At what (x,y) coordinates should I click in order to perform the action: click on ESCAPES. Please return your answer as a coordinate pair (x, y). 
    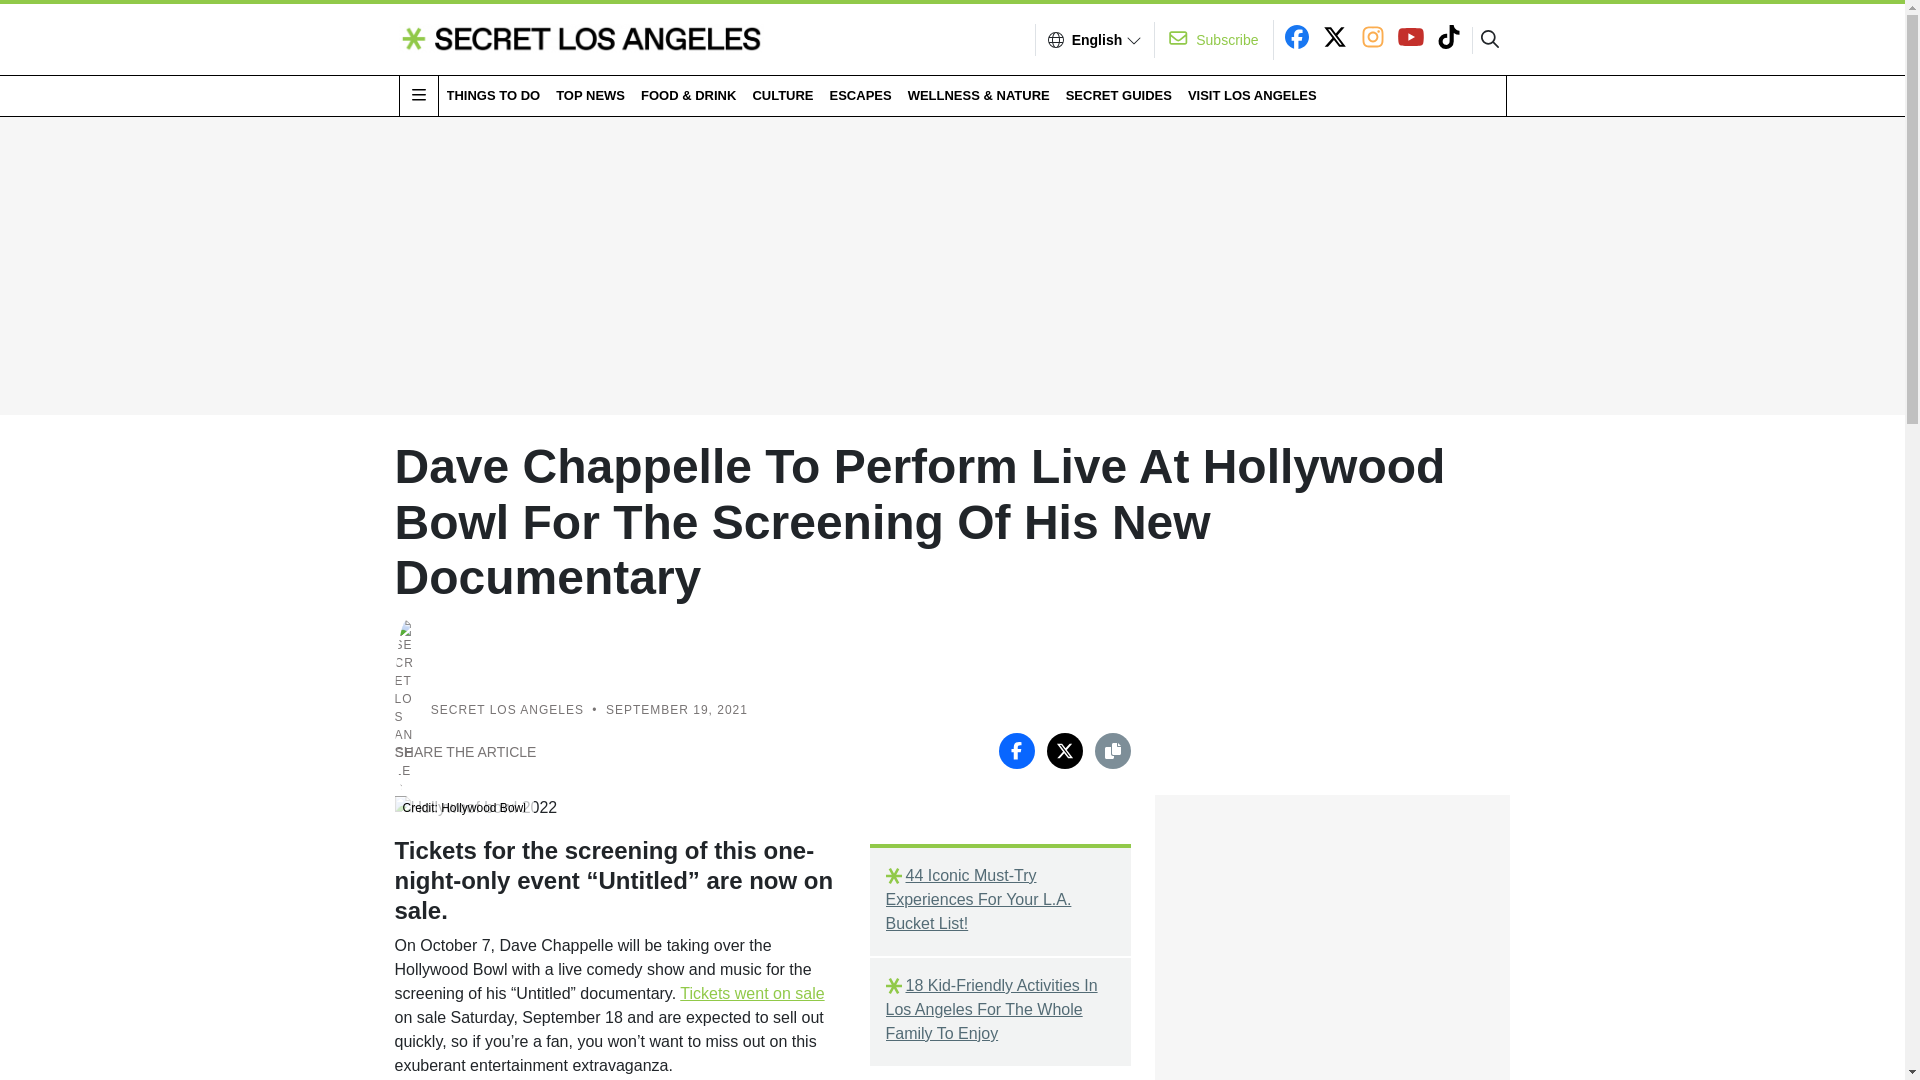
    Looking at the image, I should click on (860, 95).